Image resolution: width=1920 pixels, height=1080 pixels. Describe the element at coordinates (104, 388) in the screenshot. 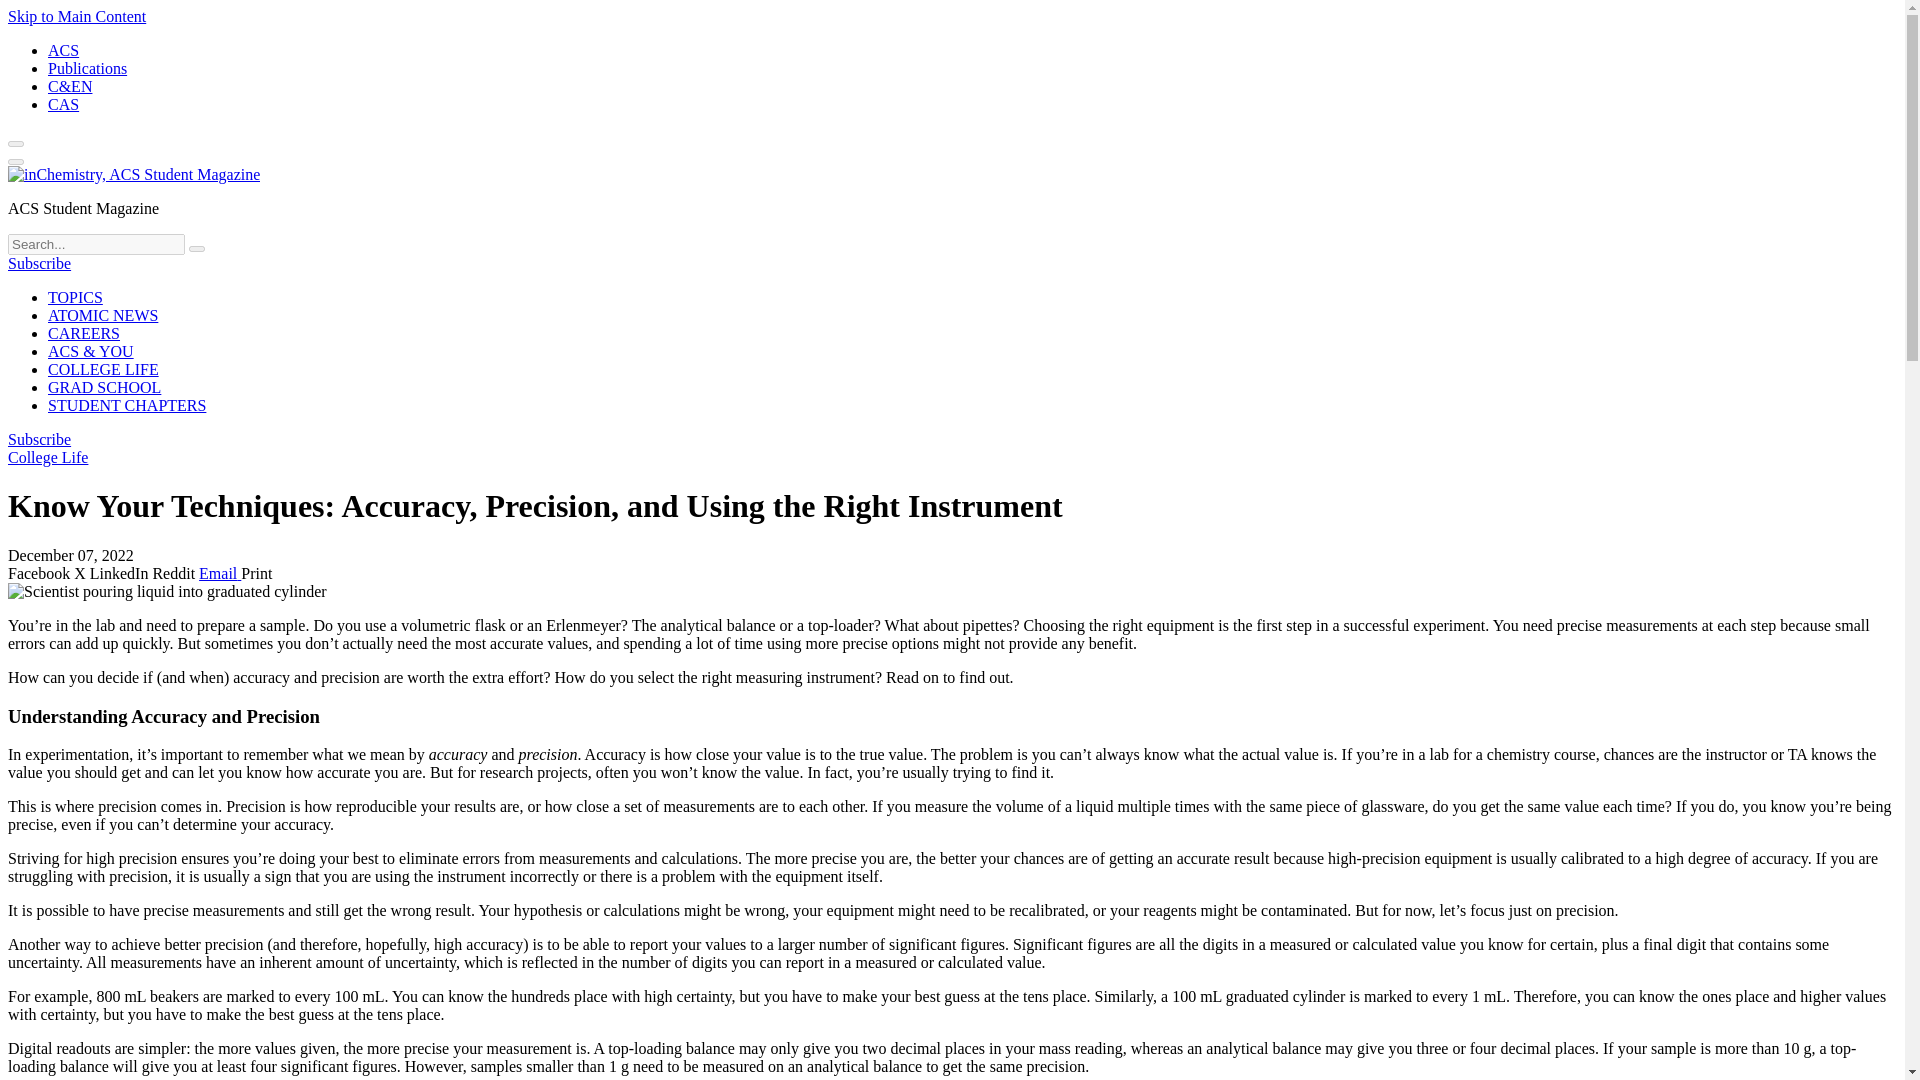

I see `GRAD SCHOOL` at that location.